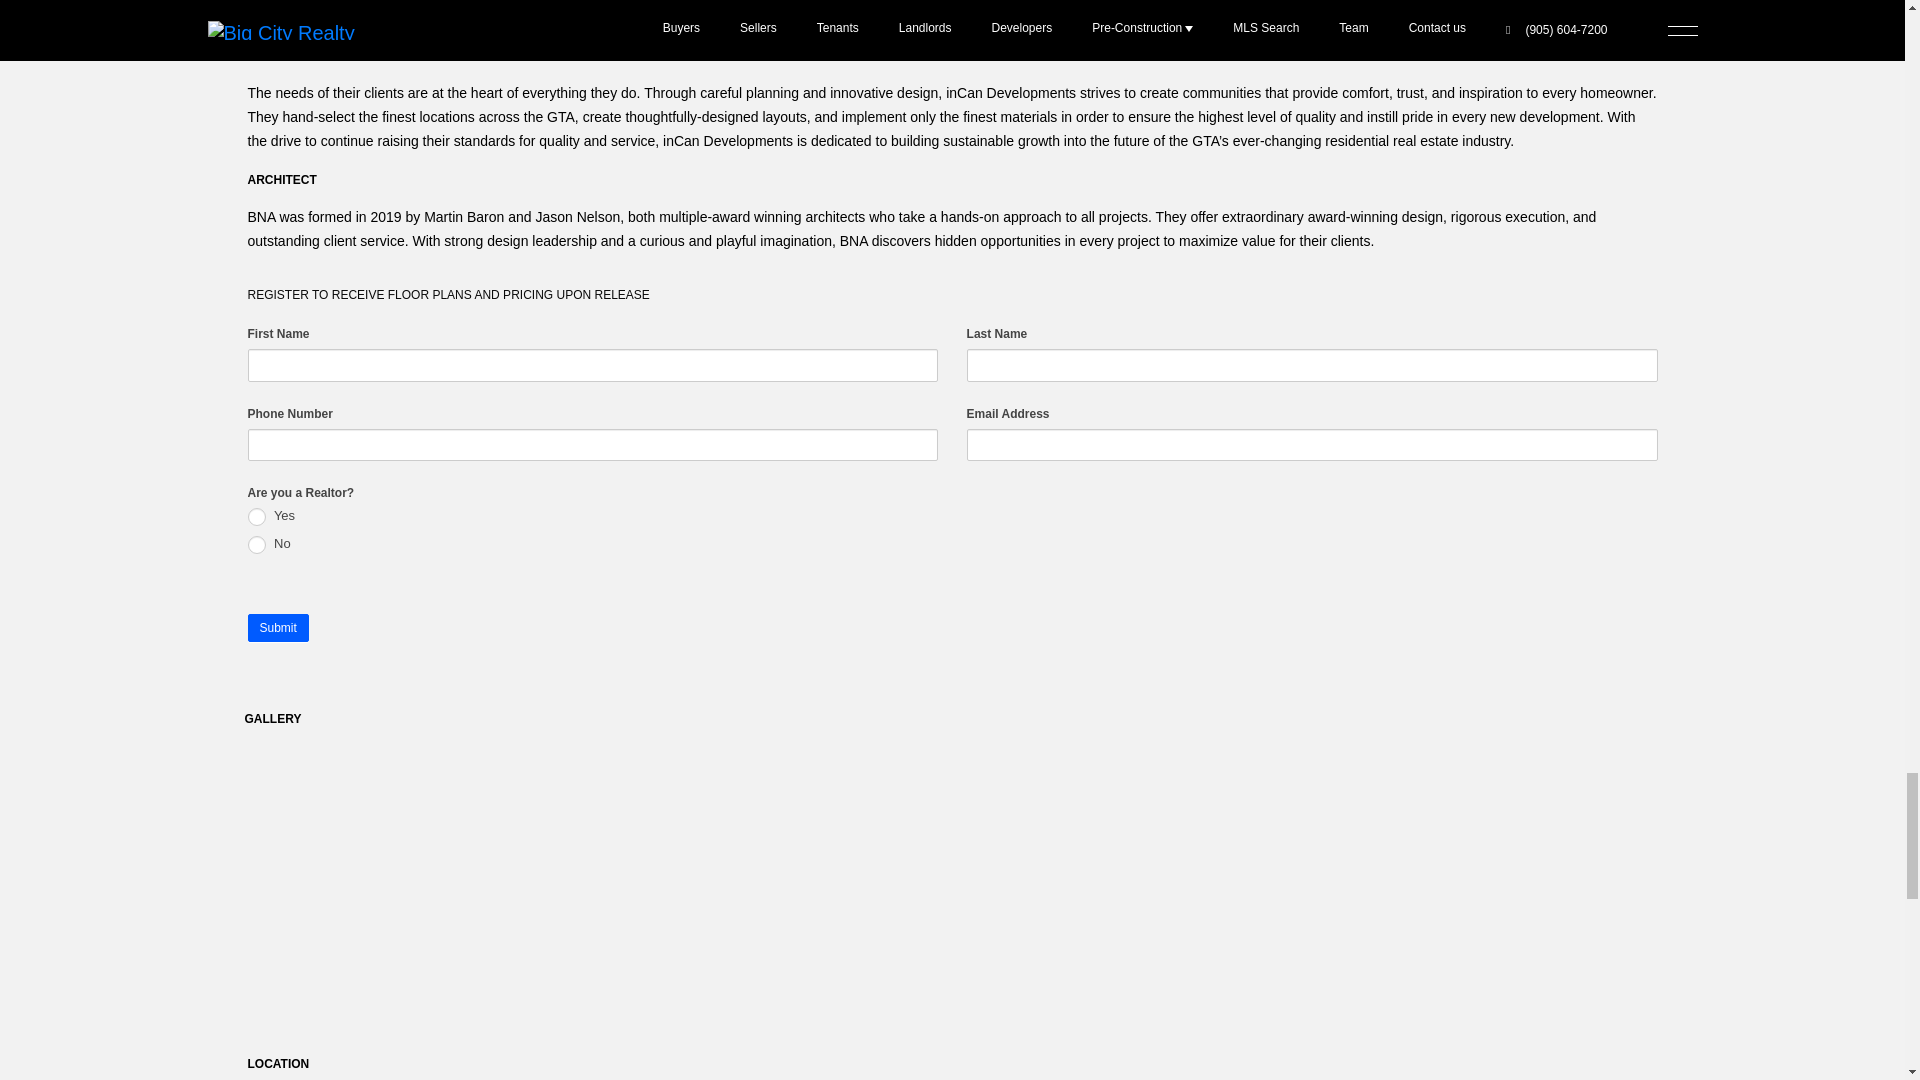 The height and width of the screenshot is (1080, 1920). Describe the element at coordinates (256, 544) in the screenshot. I see `No` at that location.